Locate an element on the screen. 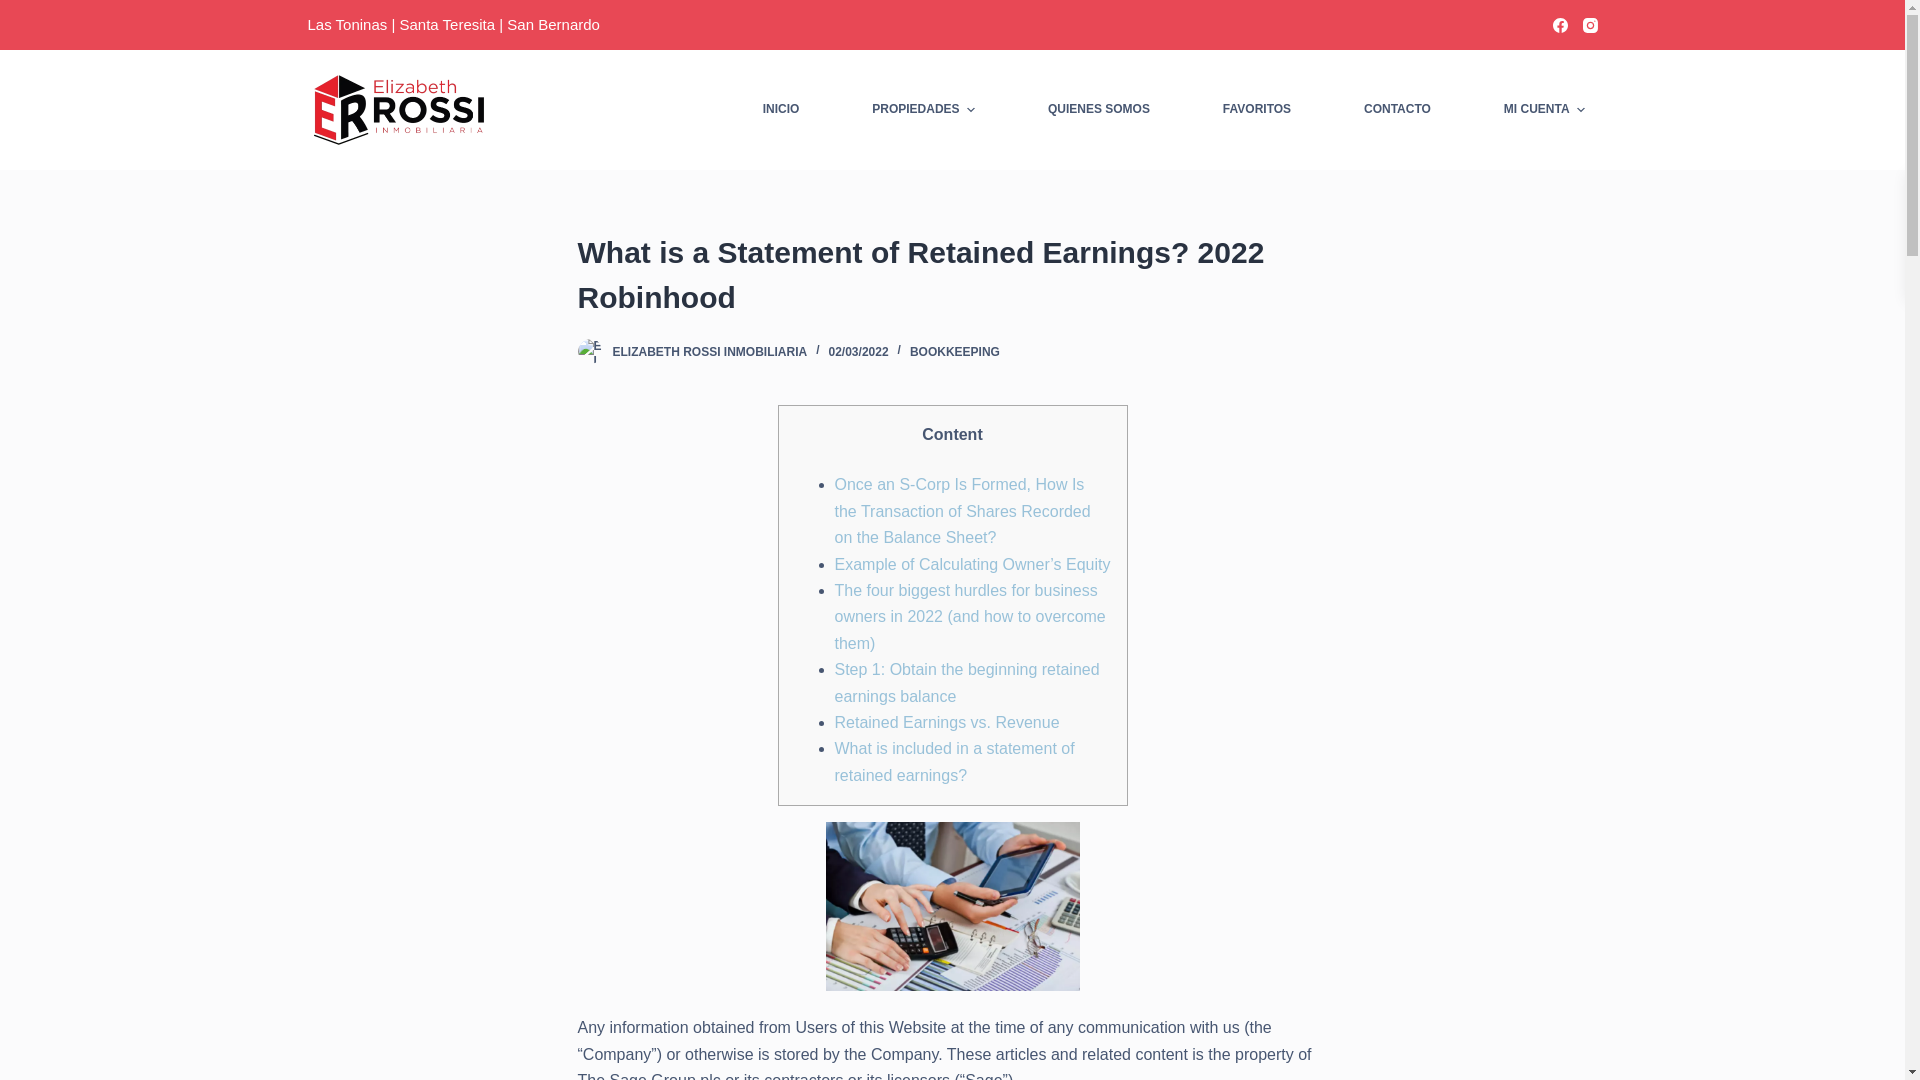 The width and height of the screenshot is (1920, 1080). What is included in a statement of retained earnings? is located at coordinates (953, 761).